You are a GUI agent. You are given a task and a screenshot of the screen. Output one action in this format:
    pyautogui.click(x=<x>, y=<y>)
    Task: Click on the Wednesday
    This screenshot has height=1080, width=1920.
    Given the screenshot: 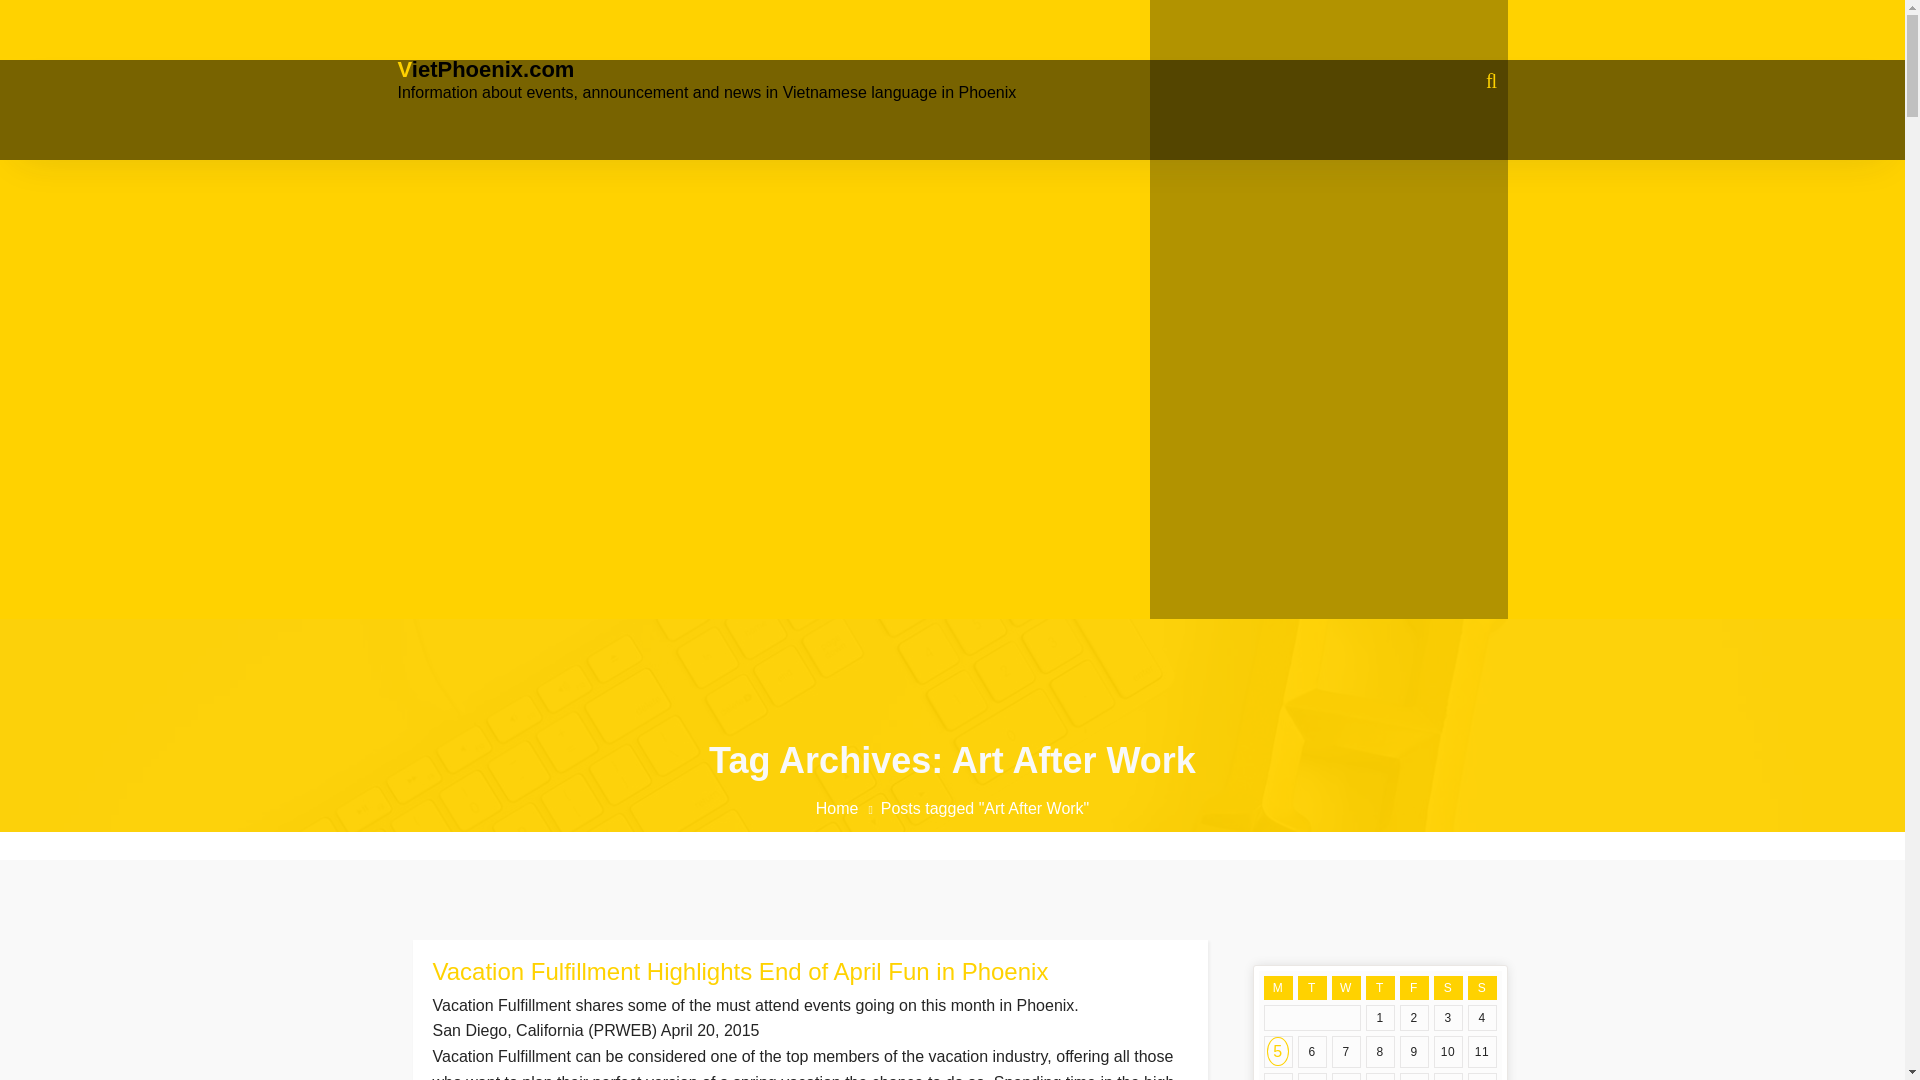 What is the action you would take?
    pyautogui.click(x=1346, y=988)
    